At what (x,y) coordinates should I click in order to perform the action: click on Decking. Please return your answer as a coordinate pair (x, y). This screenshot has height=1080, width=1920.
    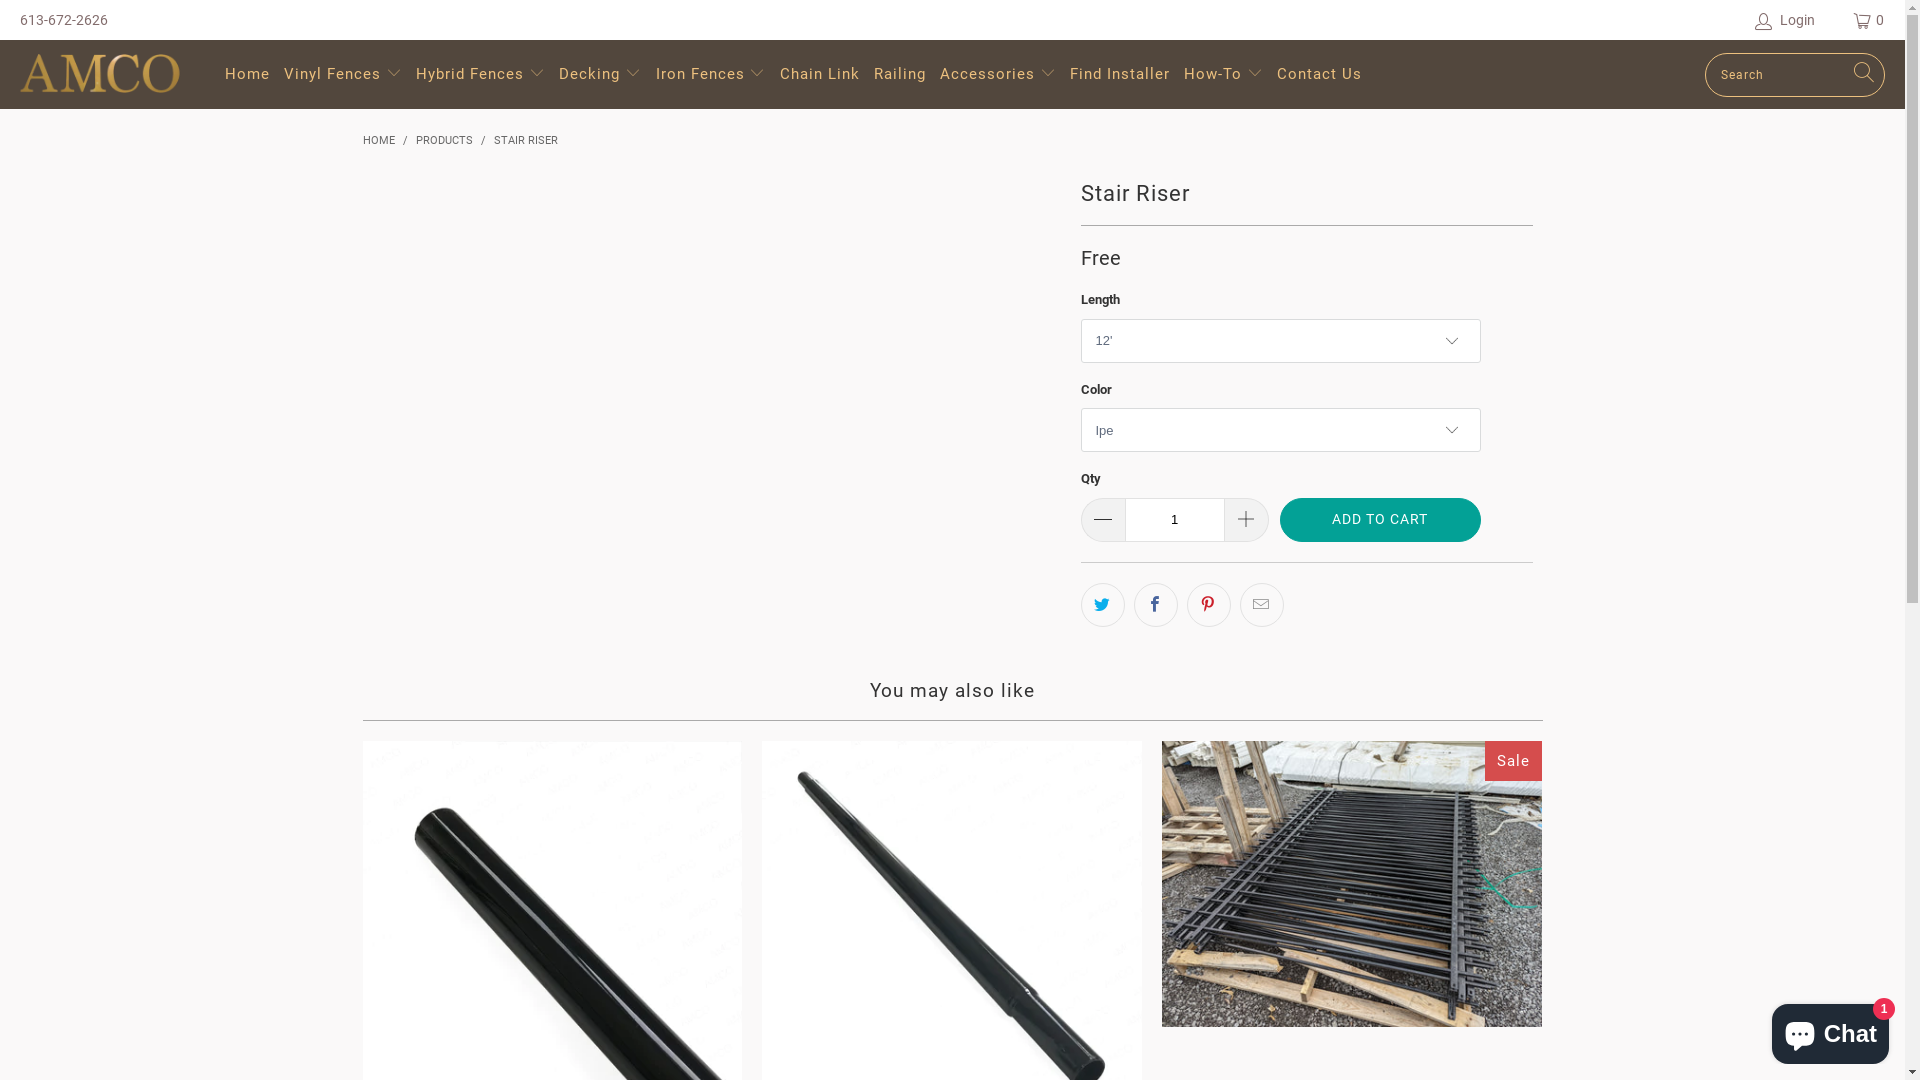
    Looking at the image, I should click on (600, 74).